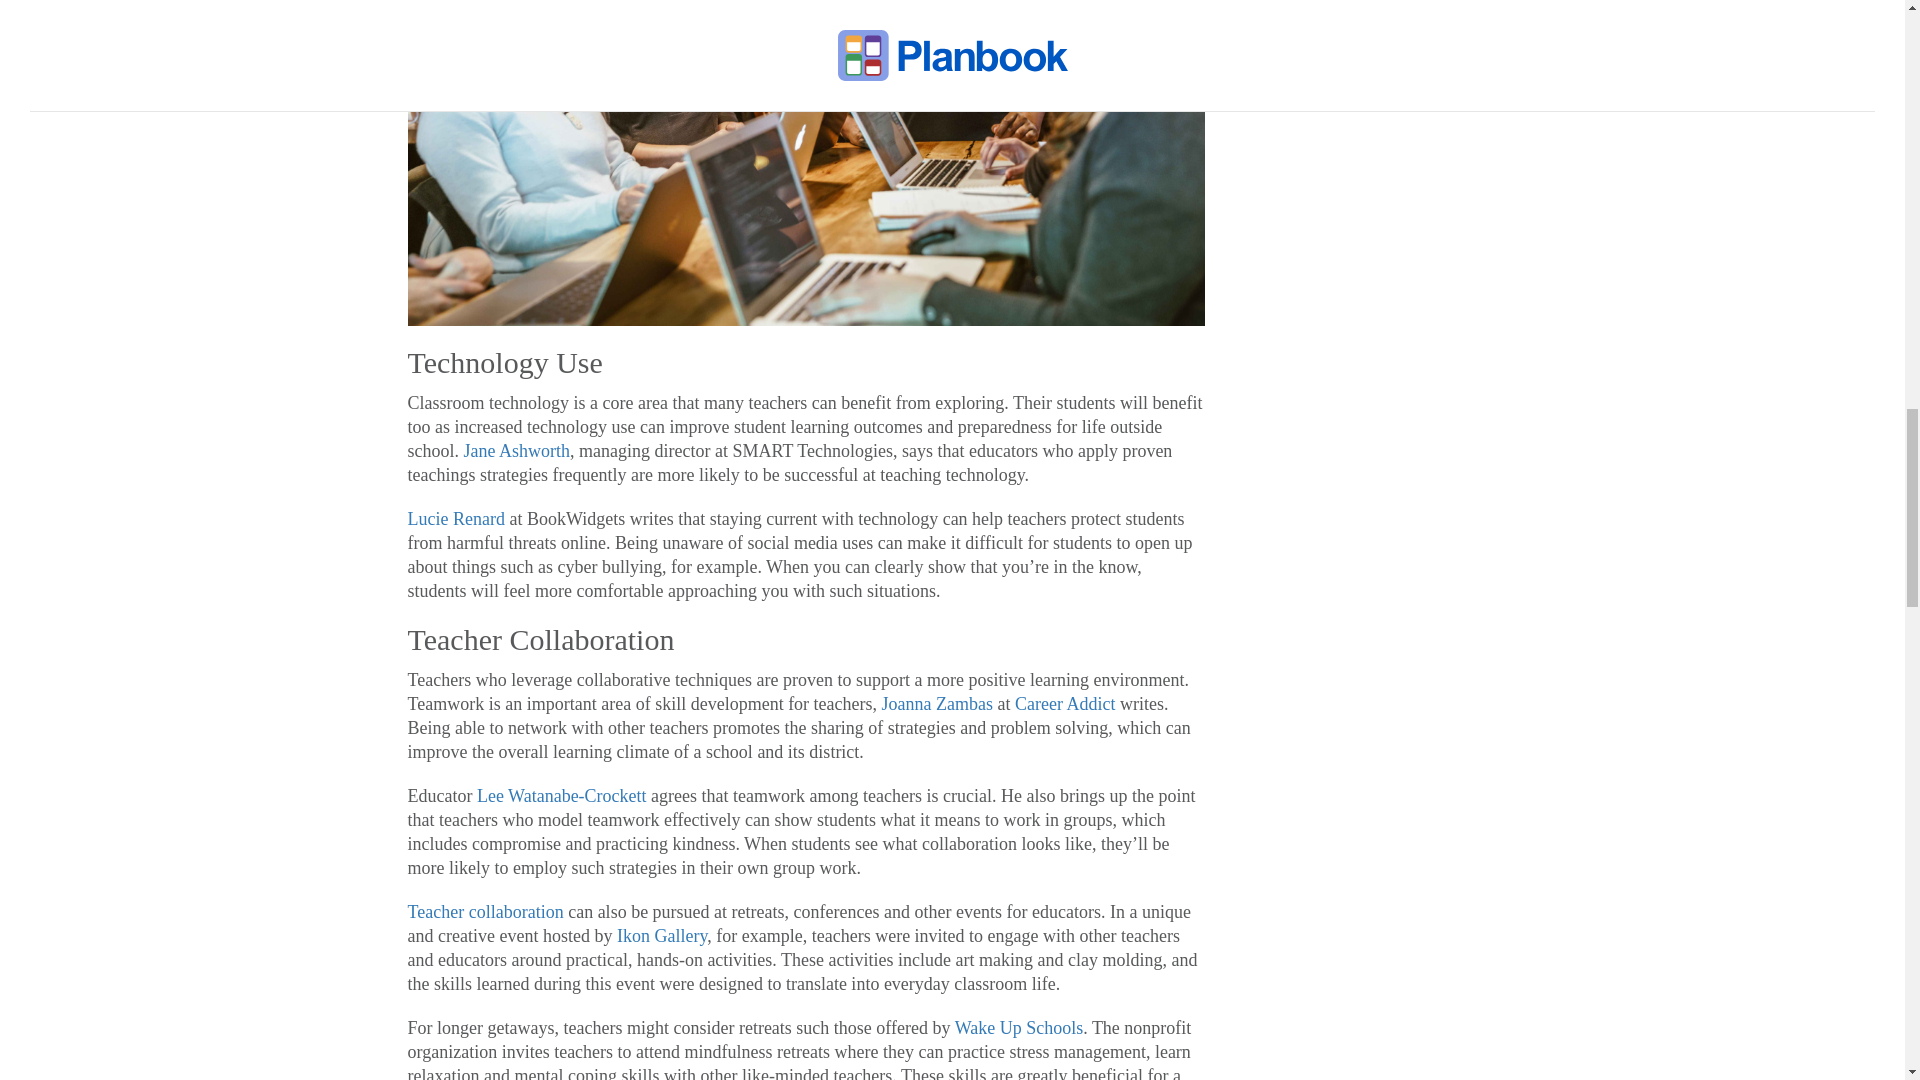 Image resolution: width=1920 pixels, height=1080 pixels. Describe the element at coordinates (517, 450) in the screenshot. I see `Jane Ashworth` at that location.